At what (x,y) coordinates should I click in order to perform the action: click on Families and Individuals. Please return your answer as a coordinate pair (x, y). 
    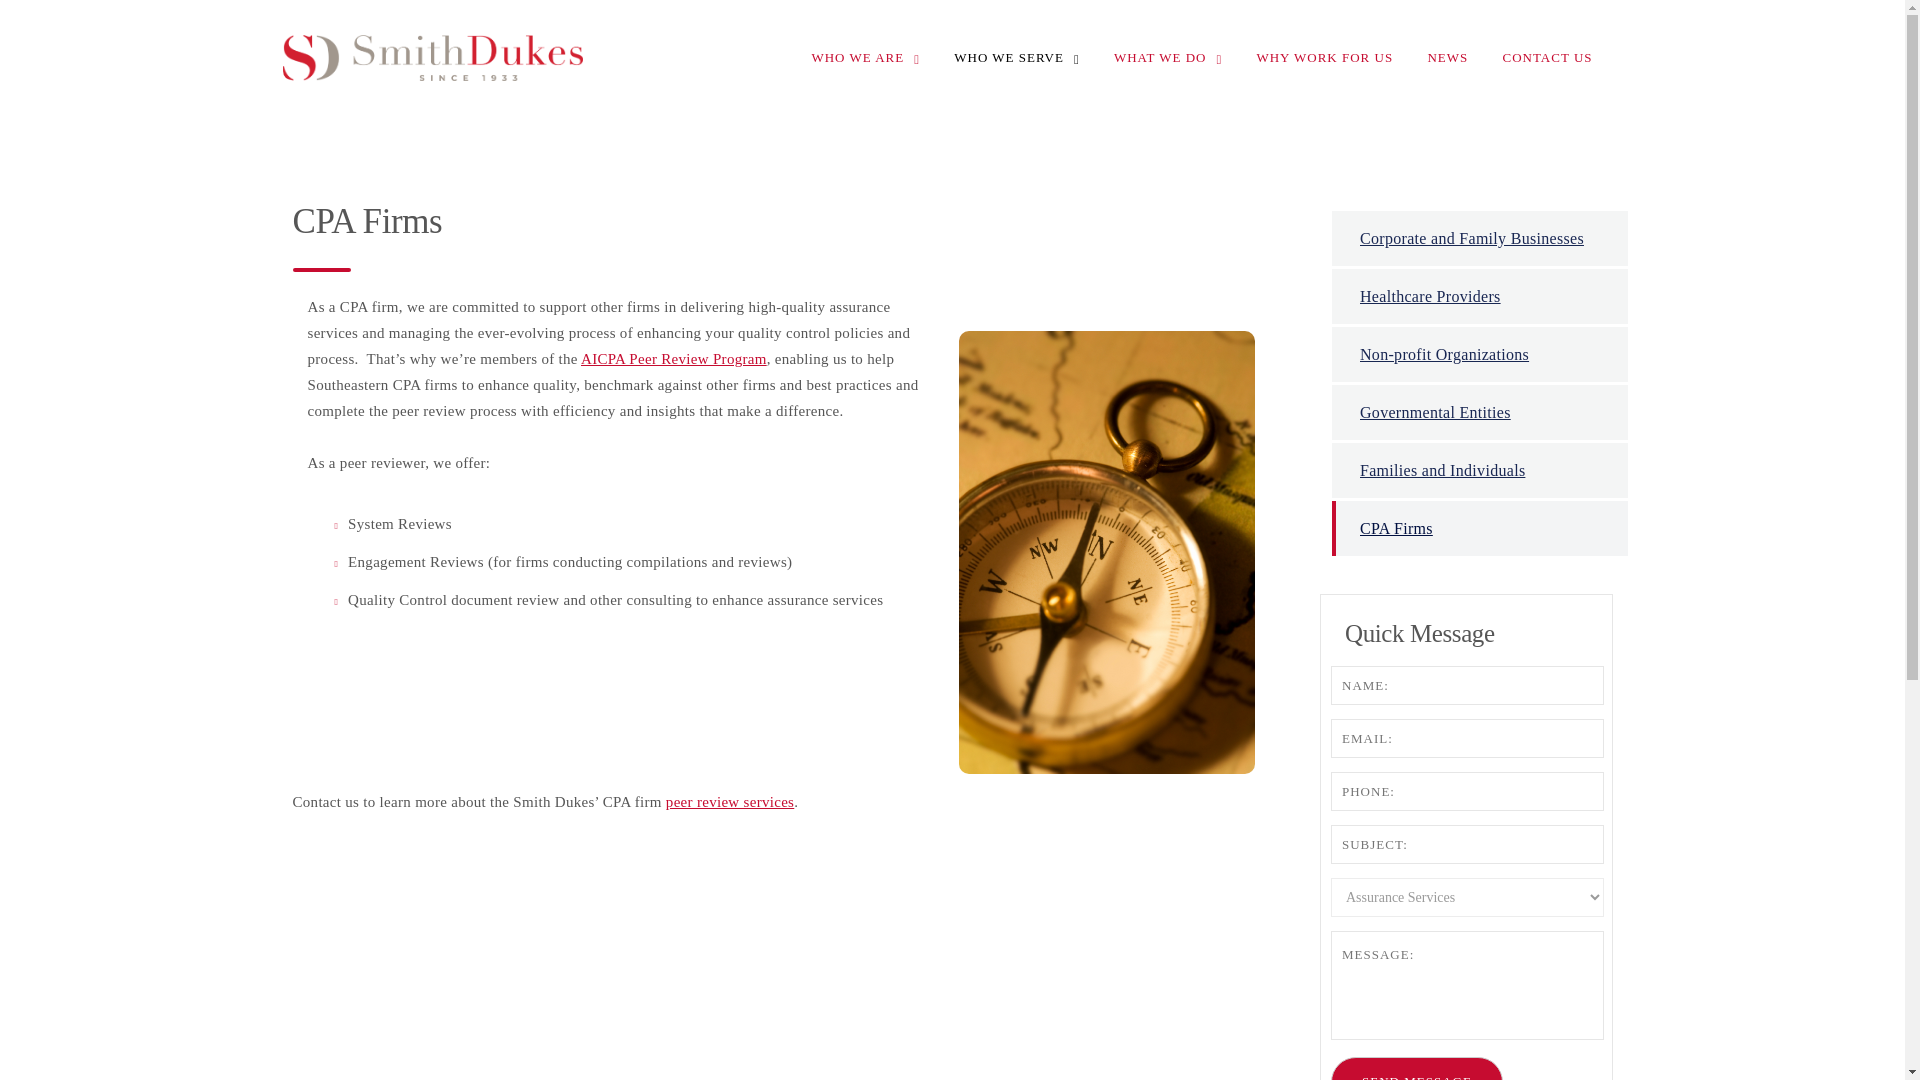
    Looking at the image, I should click on (1480, 470).